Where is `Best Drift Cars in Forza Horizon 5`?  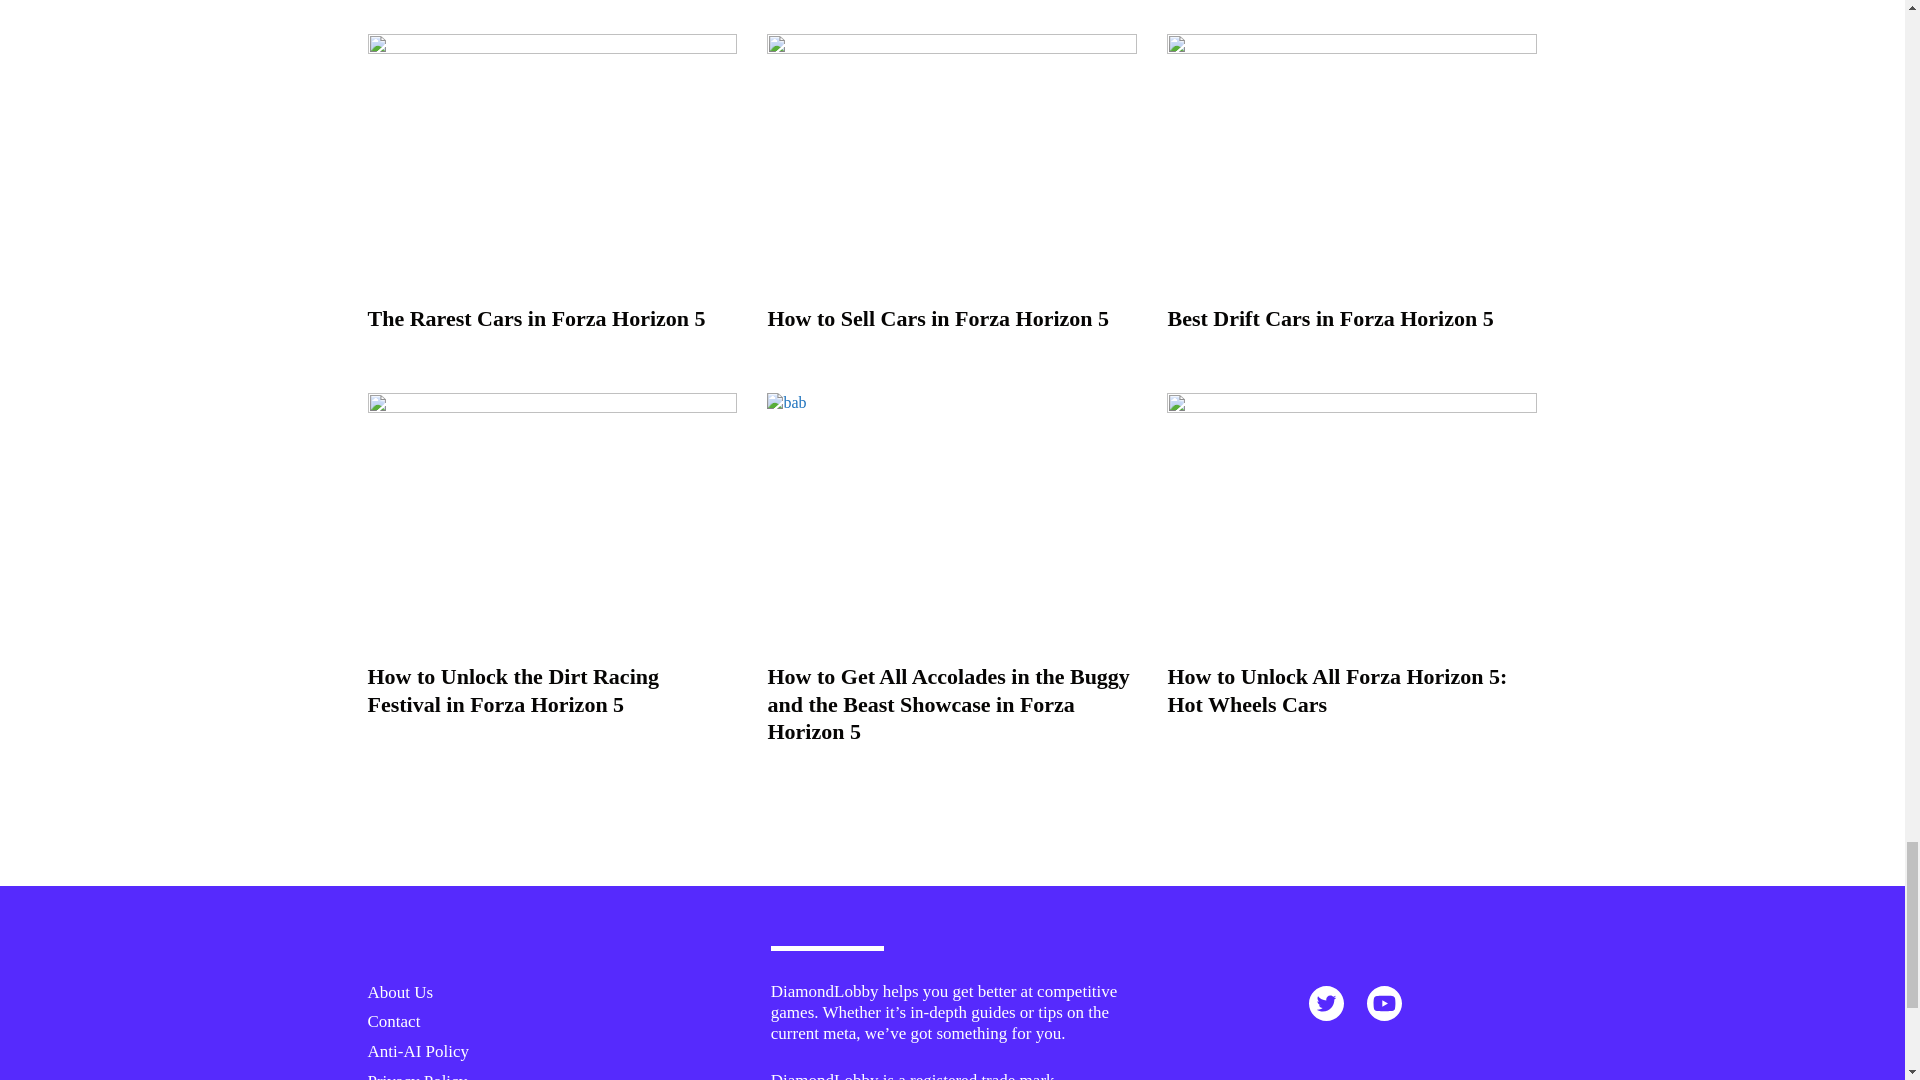
Best Drift Cars in Forza Horizon 5 is located at coordinates (1330, 318).